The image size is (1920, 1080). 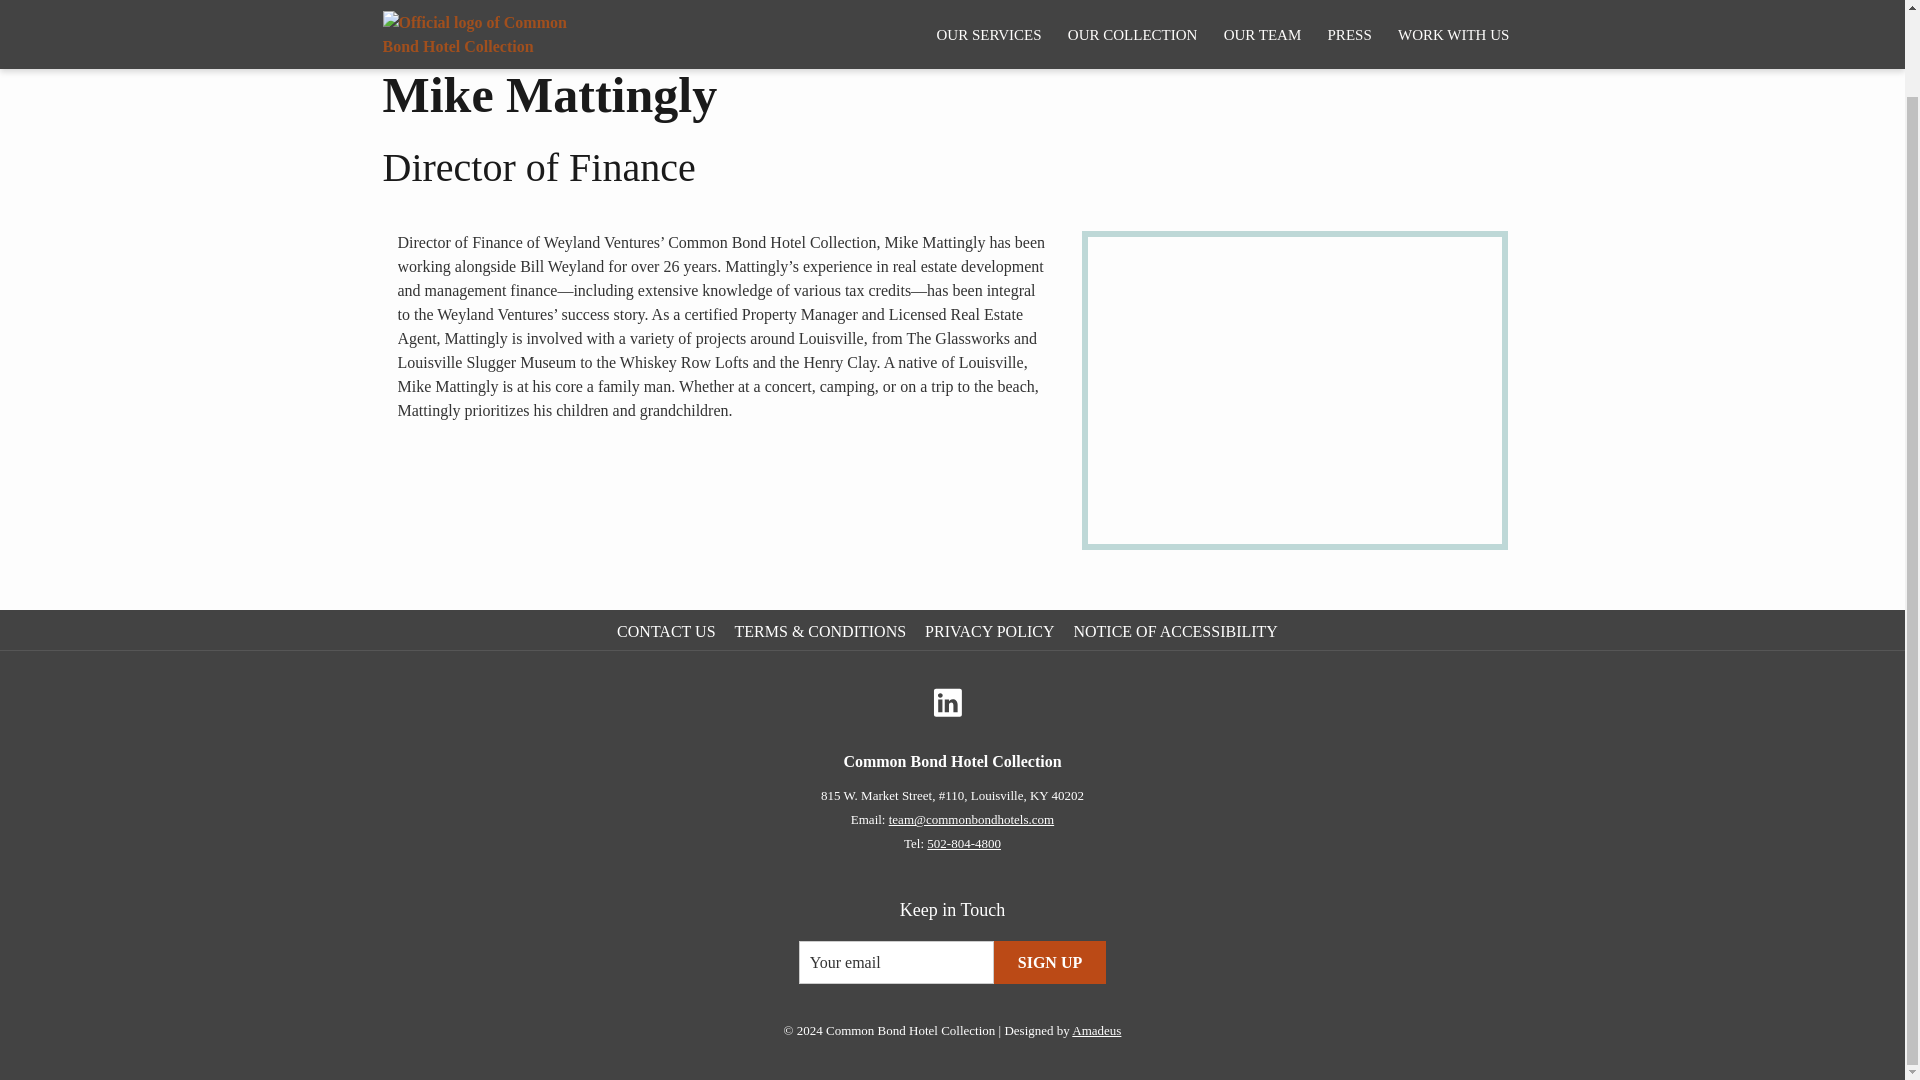 I want to click on PREVIOUS, so click(x=1379, y=10).